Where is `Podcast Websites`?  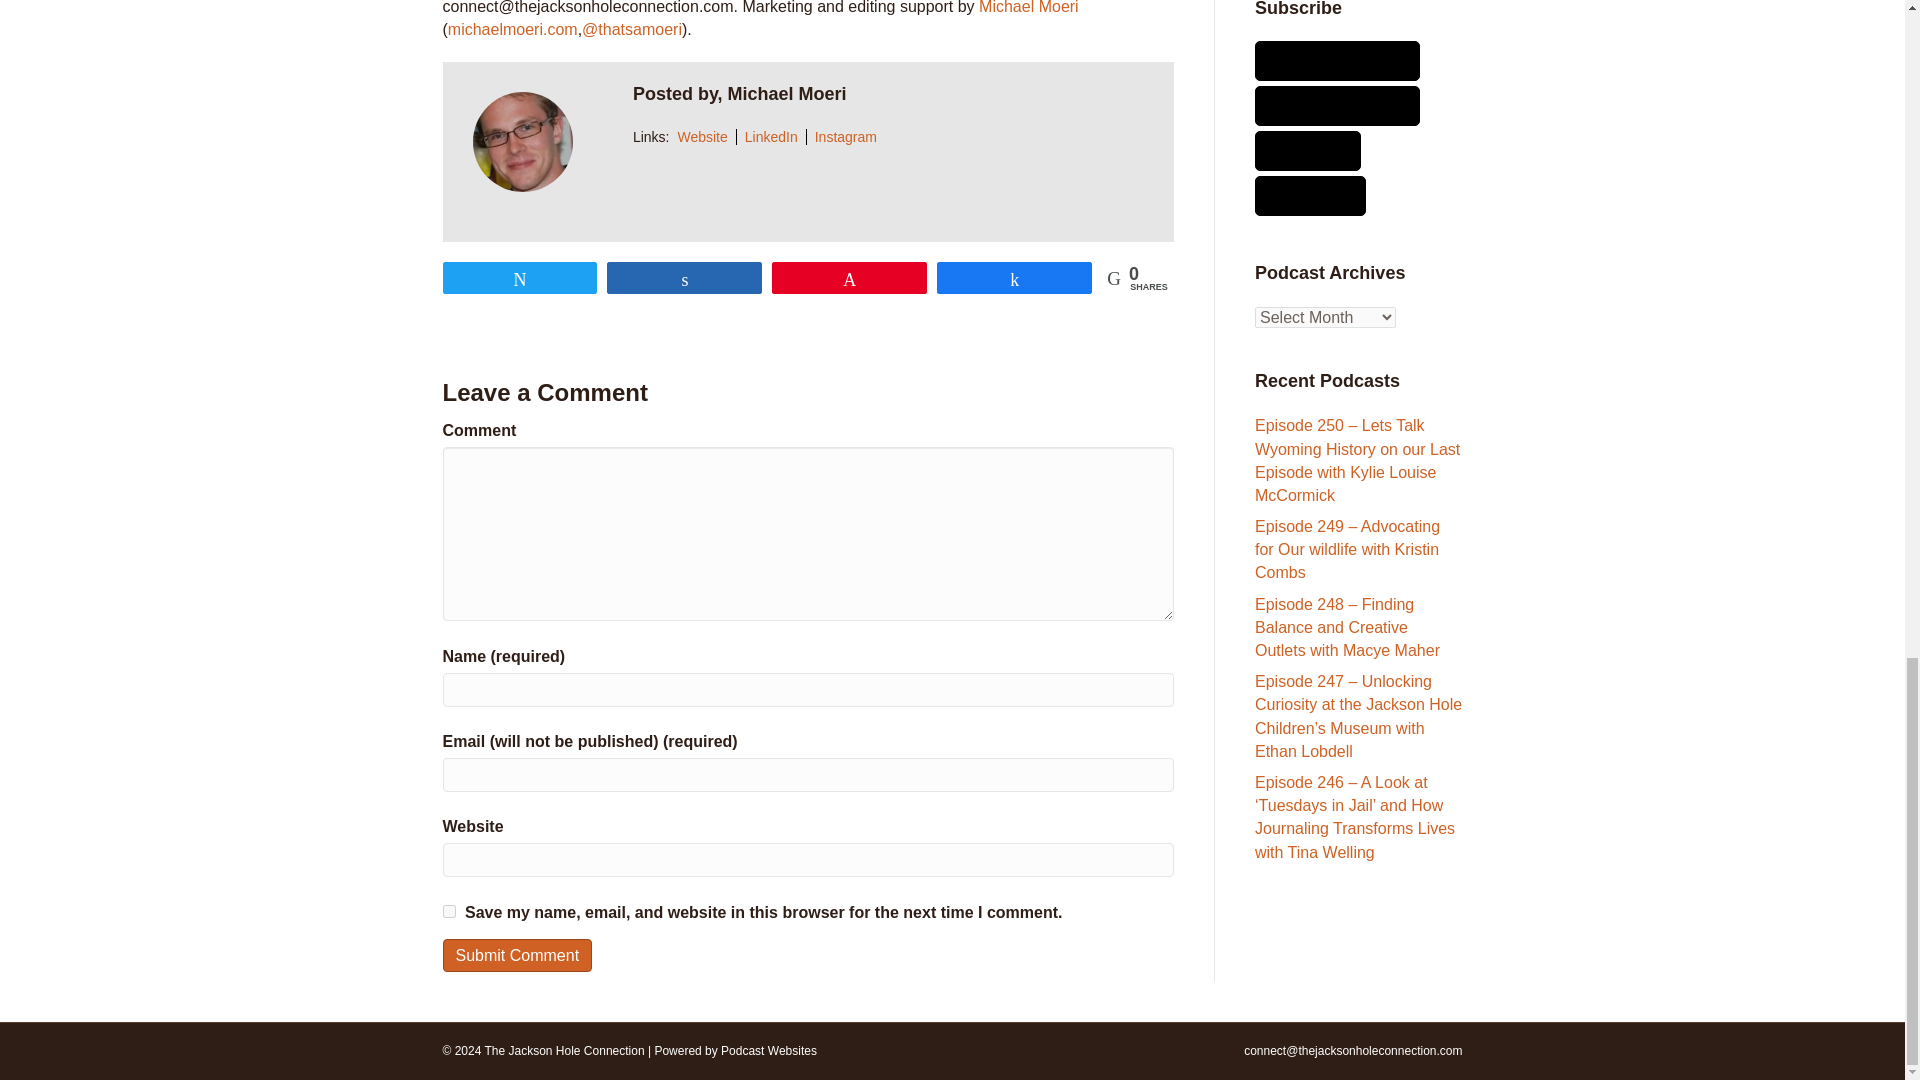
Podcast Websites is located at coordinates (769, 1051).